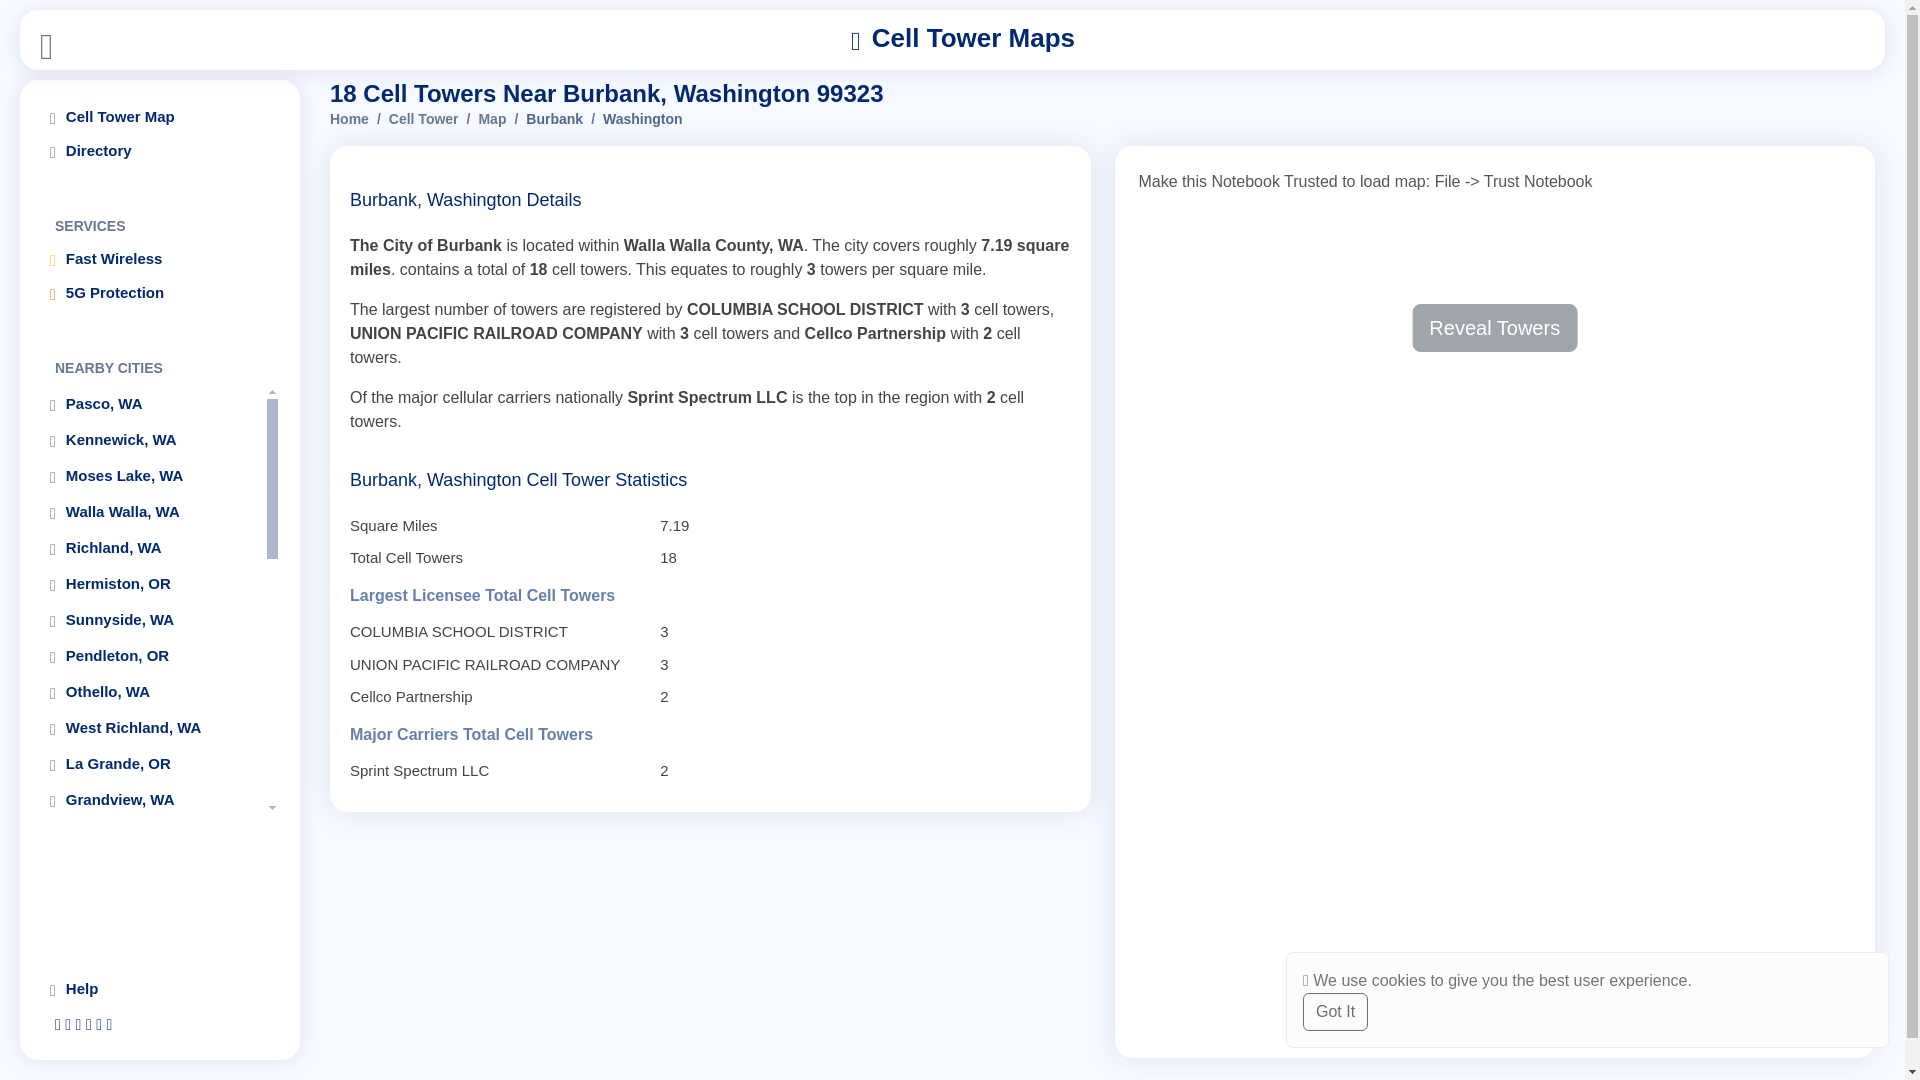 Image resolution: width=1920 pixels, height=1080 pixels. I want to click on 5G Protection, so click(160, 292).